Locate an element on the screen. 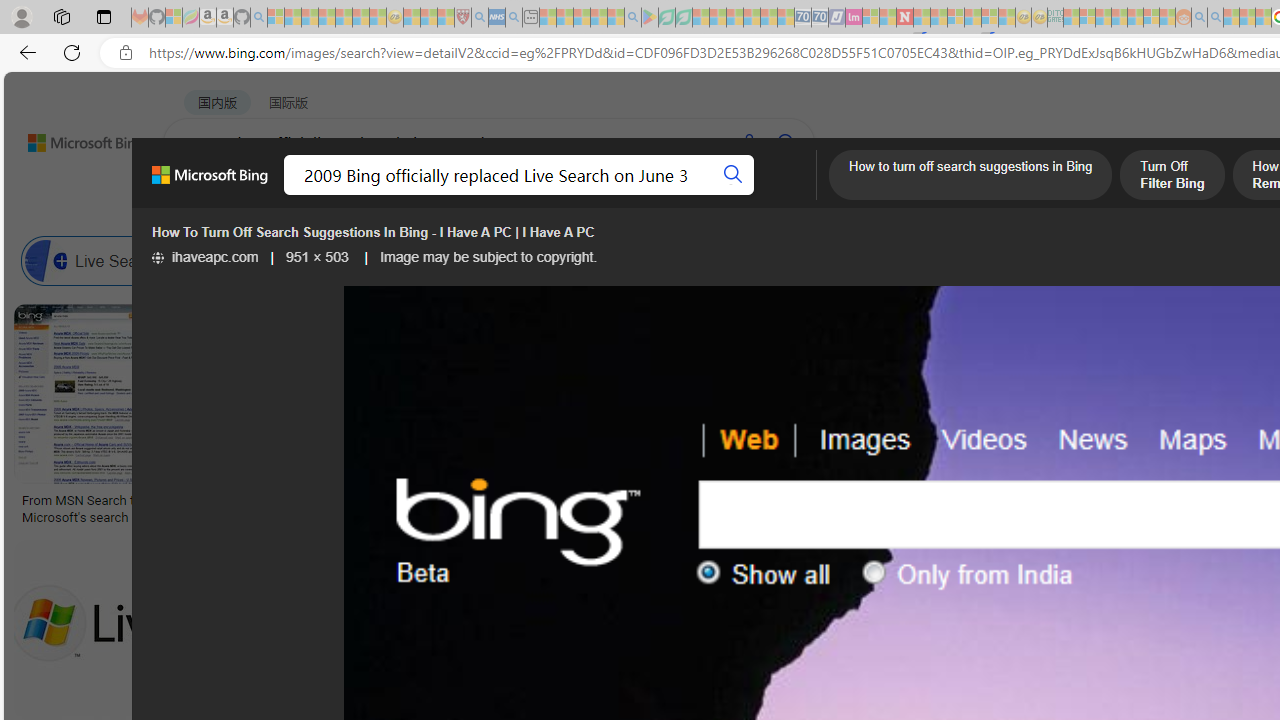 The width and height of the screenshot is (1280, 720). Microsoft account | Privacy - Sleeping is located at coordinates (1087, 18).